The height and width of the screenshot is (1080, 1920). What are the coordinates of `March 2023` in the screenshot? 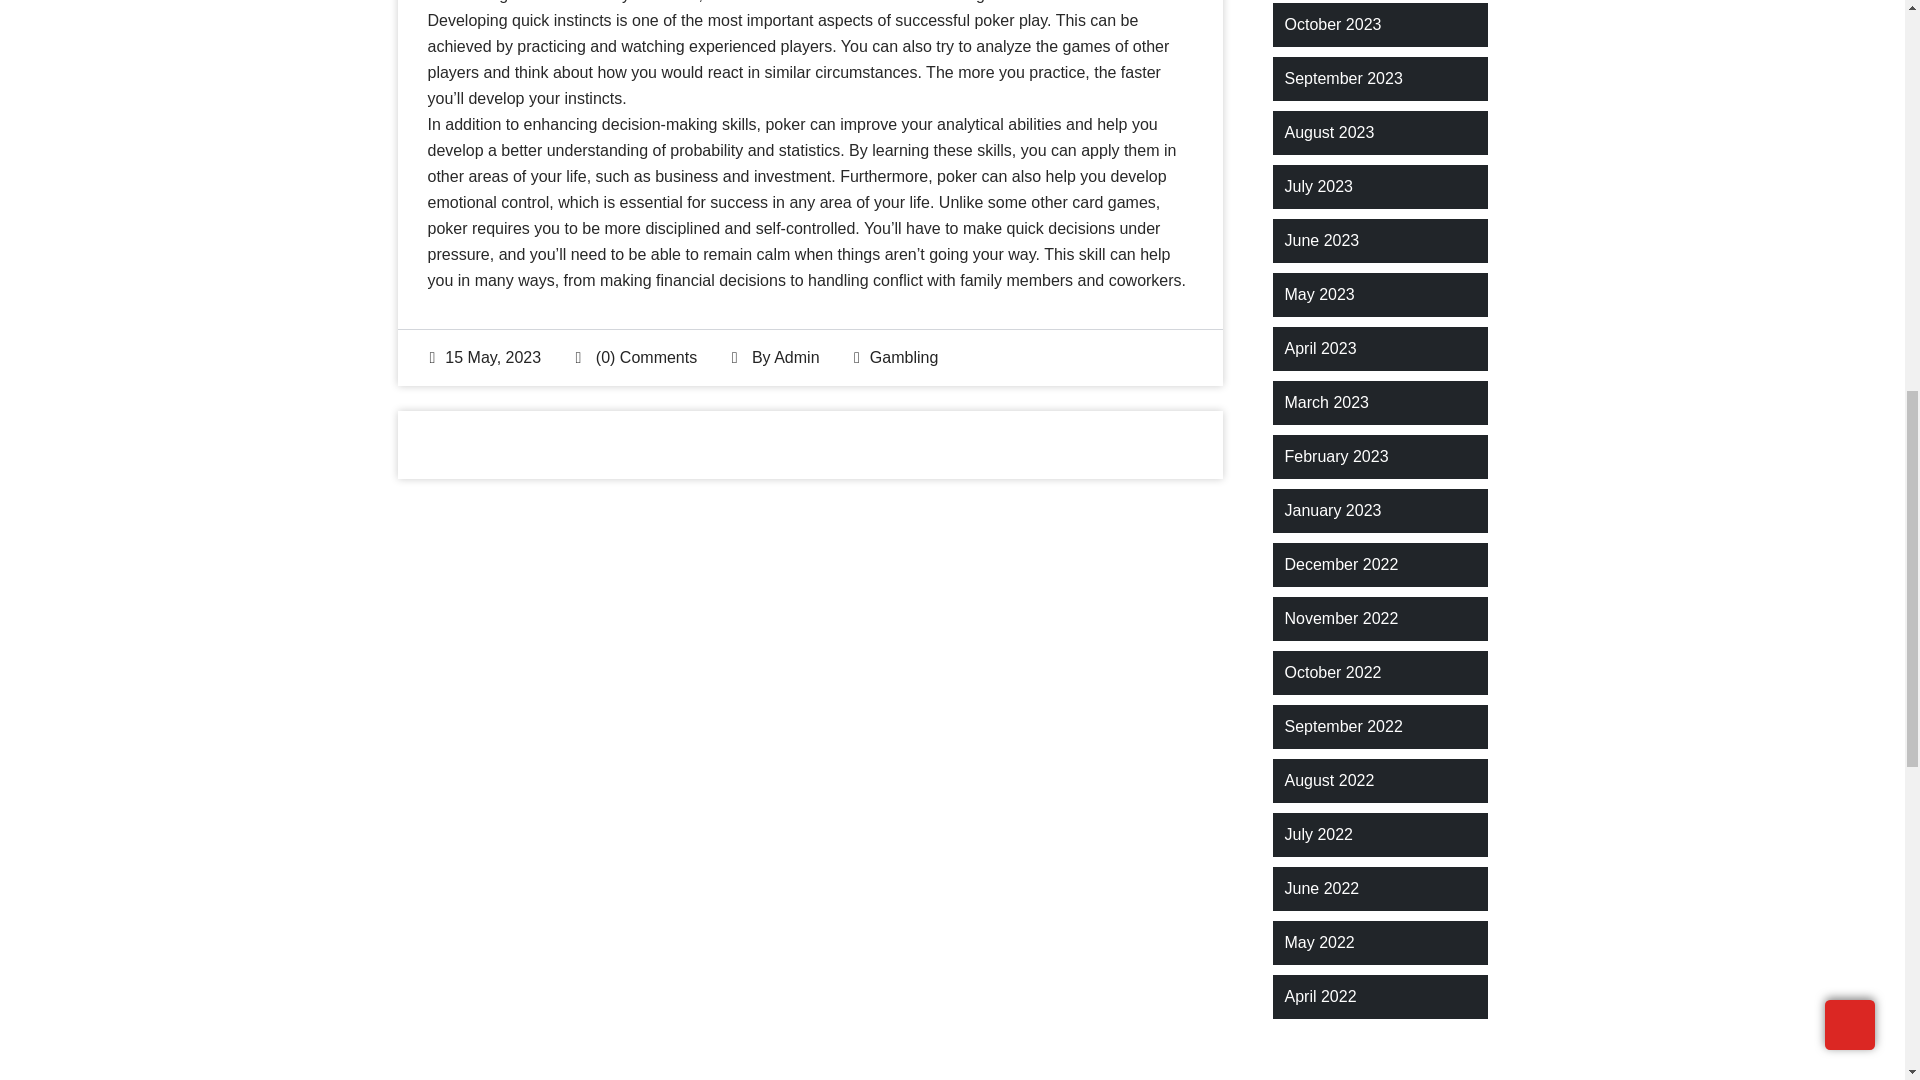 It's located at (1326, 402).